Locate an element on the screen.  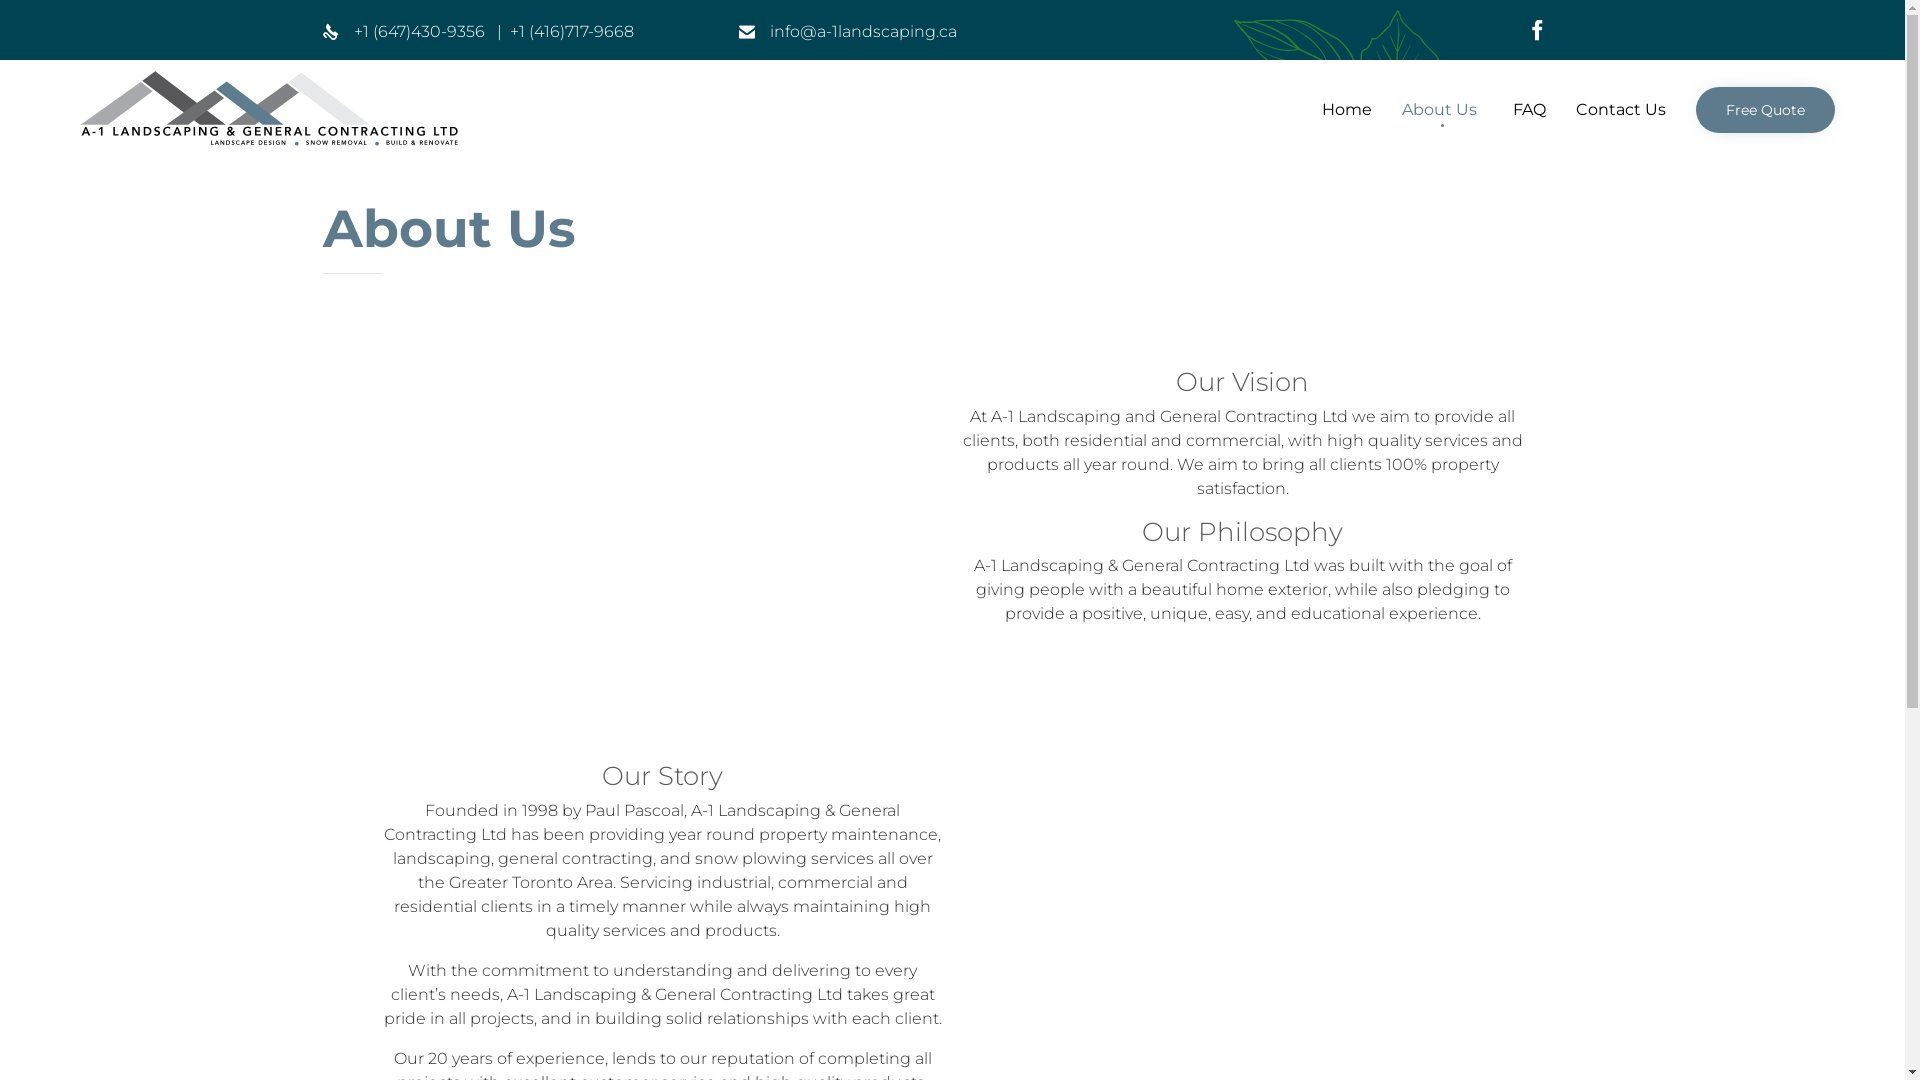
info@a-1landscaping.ca is located at coordinates (864, 32).